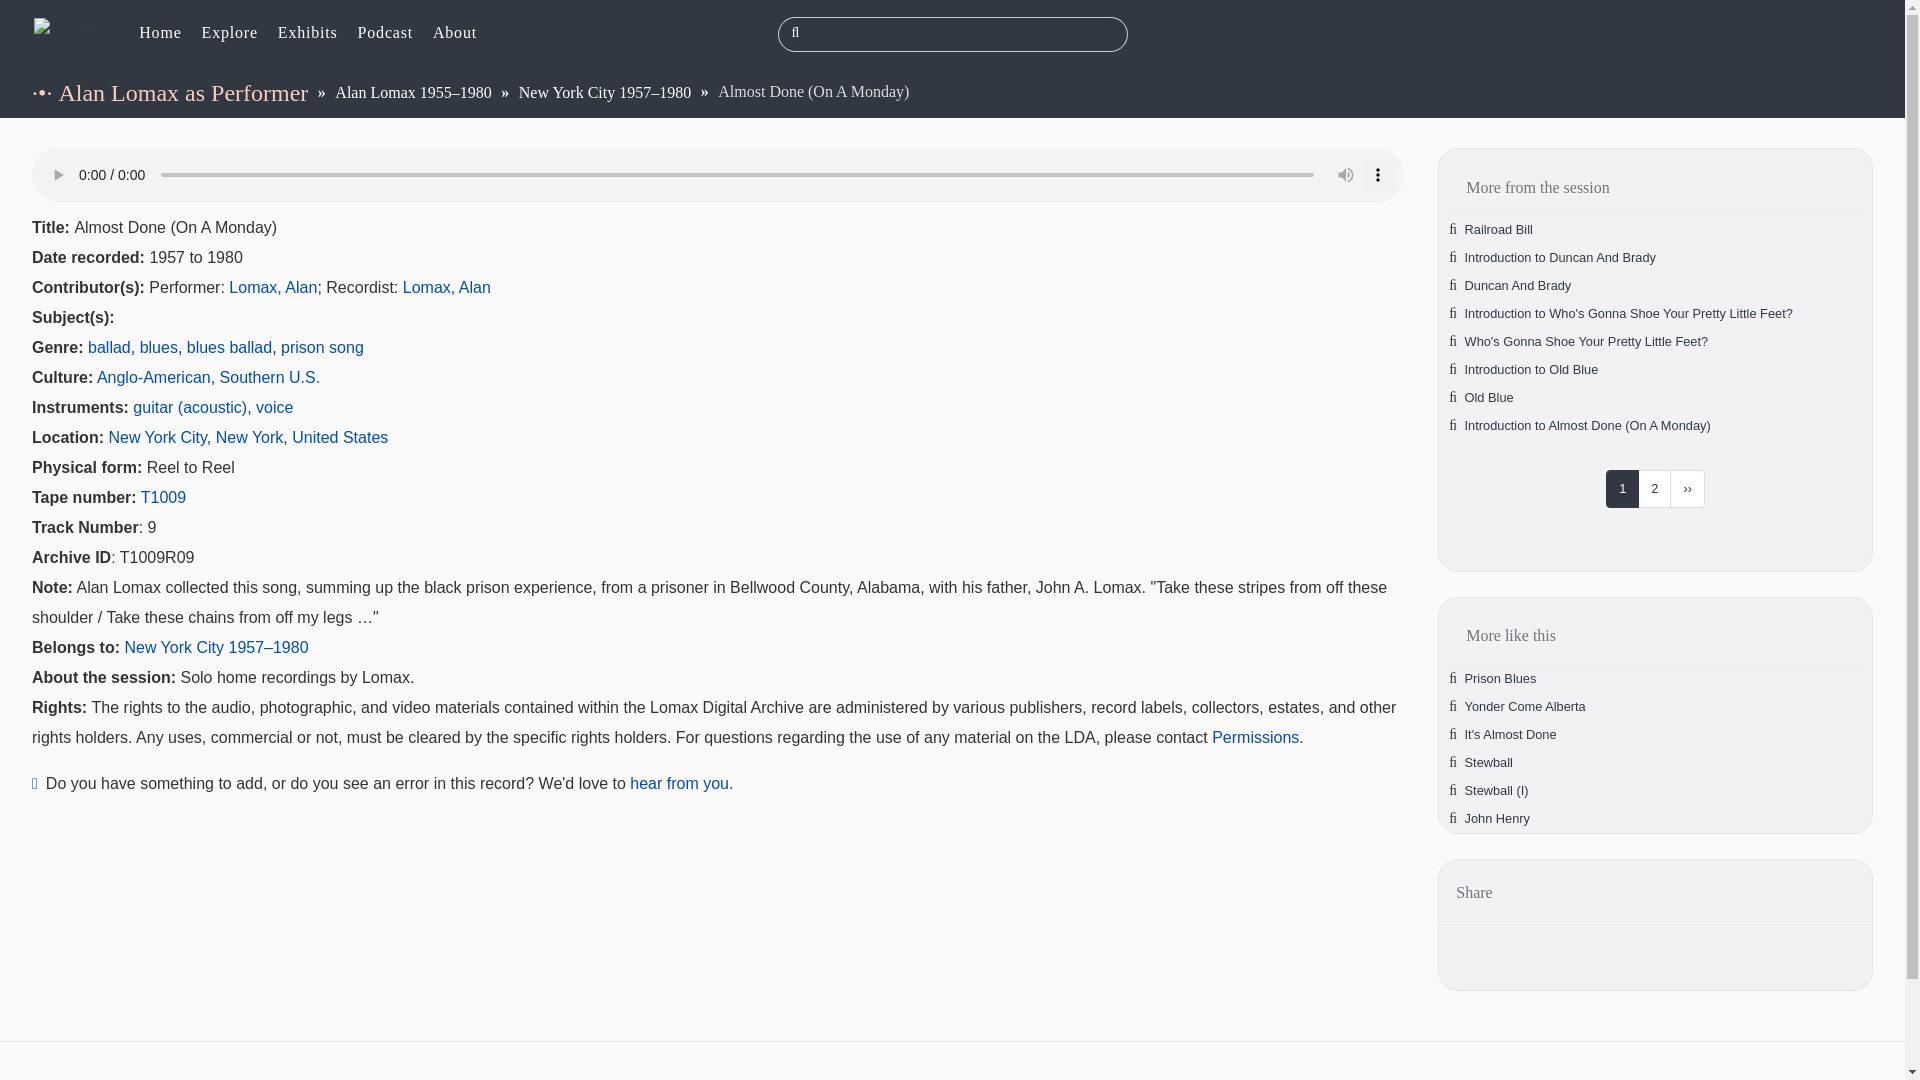 The width and height of the screenshot is (1920, 1080). Describe the element at coordinates (160, 34) in the screenshot. I see `Go to the site's front page.` at that location.